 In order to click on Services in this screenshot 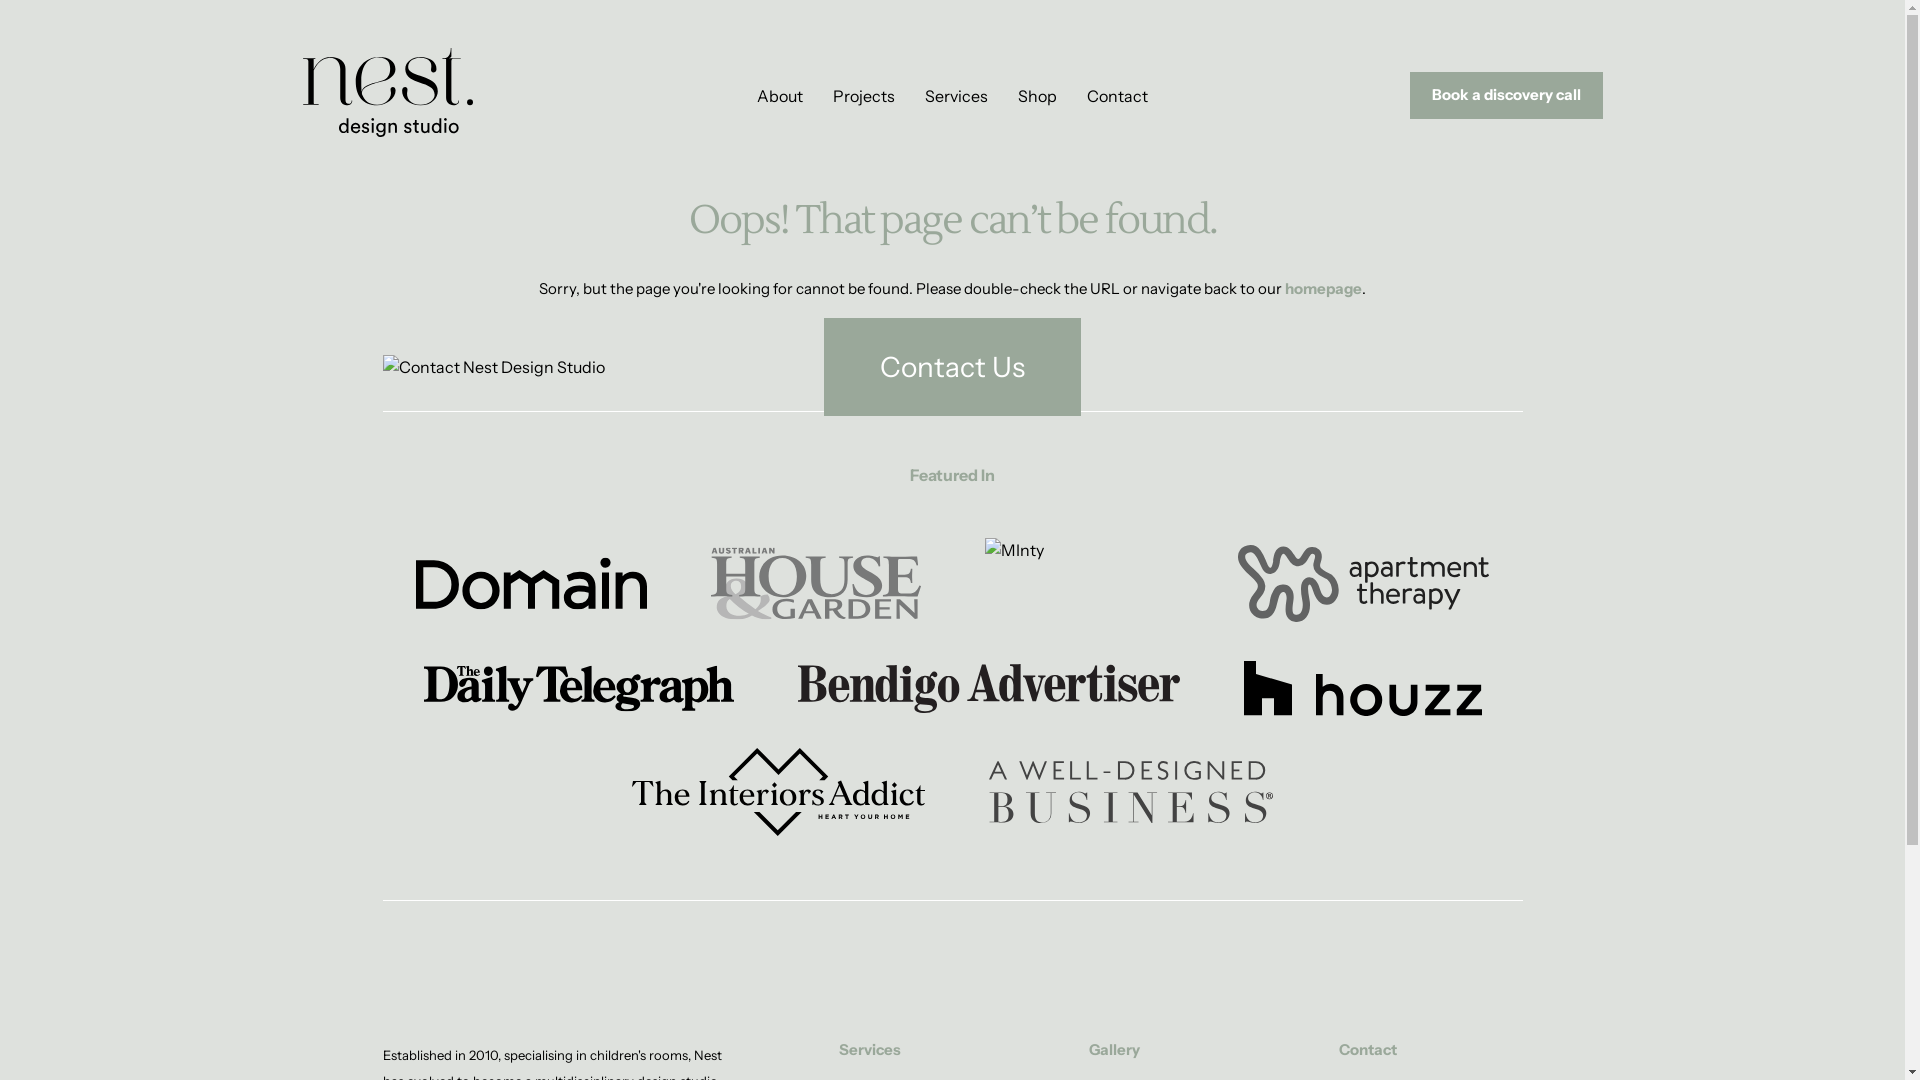, I will do `click(956, 96)`.